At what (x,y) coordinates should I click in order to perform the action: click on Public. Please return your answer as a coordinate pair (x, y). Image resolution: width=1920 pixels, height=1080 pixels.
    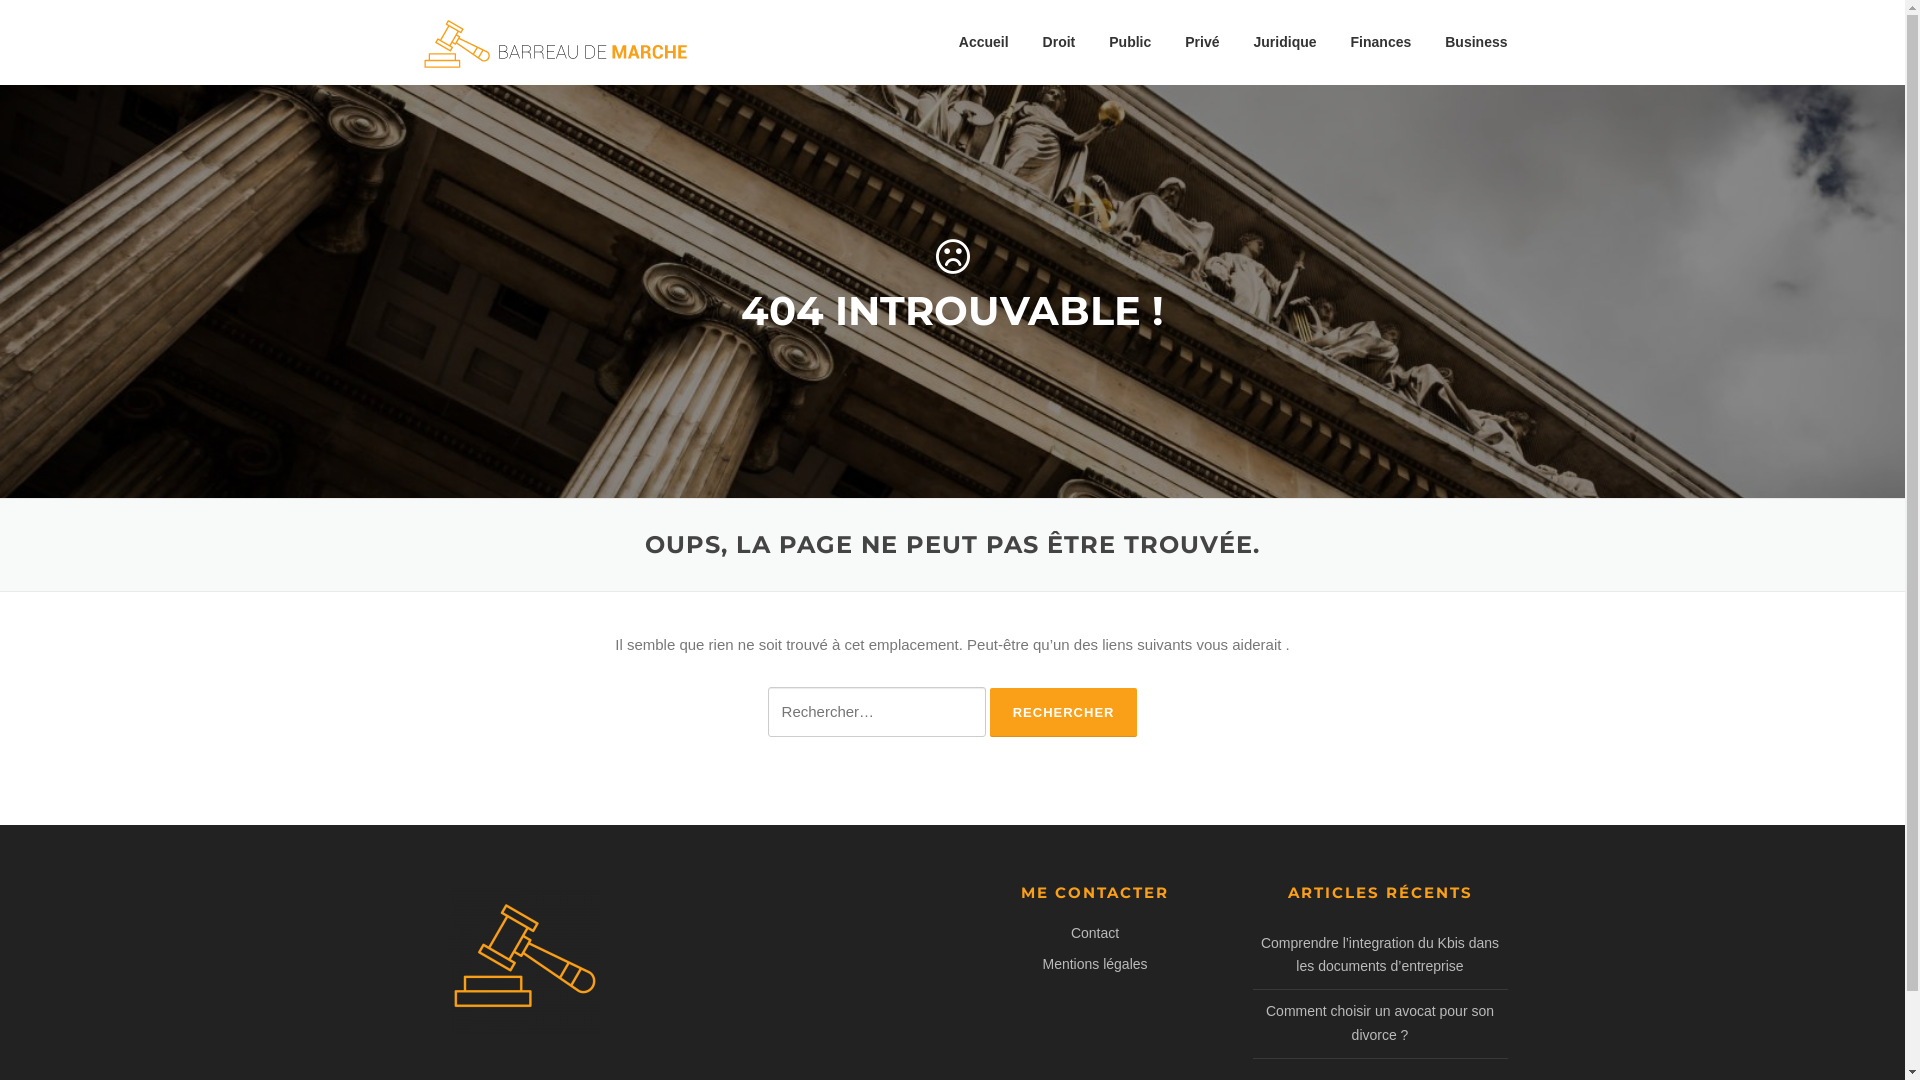
    Looking at the image, I should click on (1130, 42).